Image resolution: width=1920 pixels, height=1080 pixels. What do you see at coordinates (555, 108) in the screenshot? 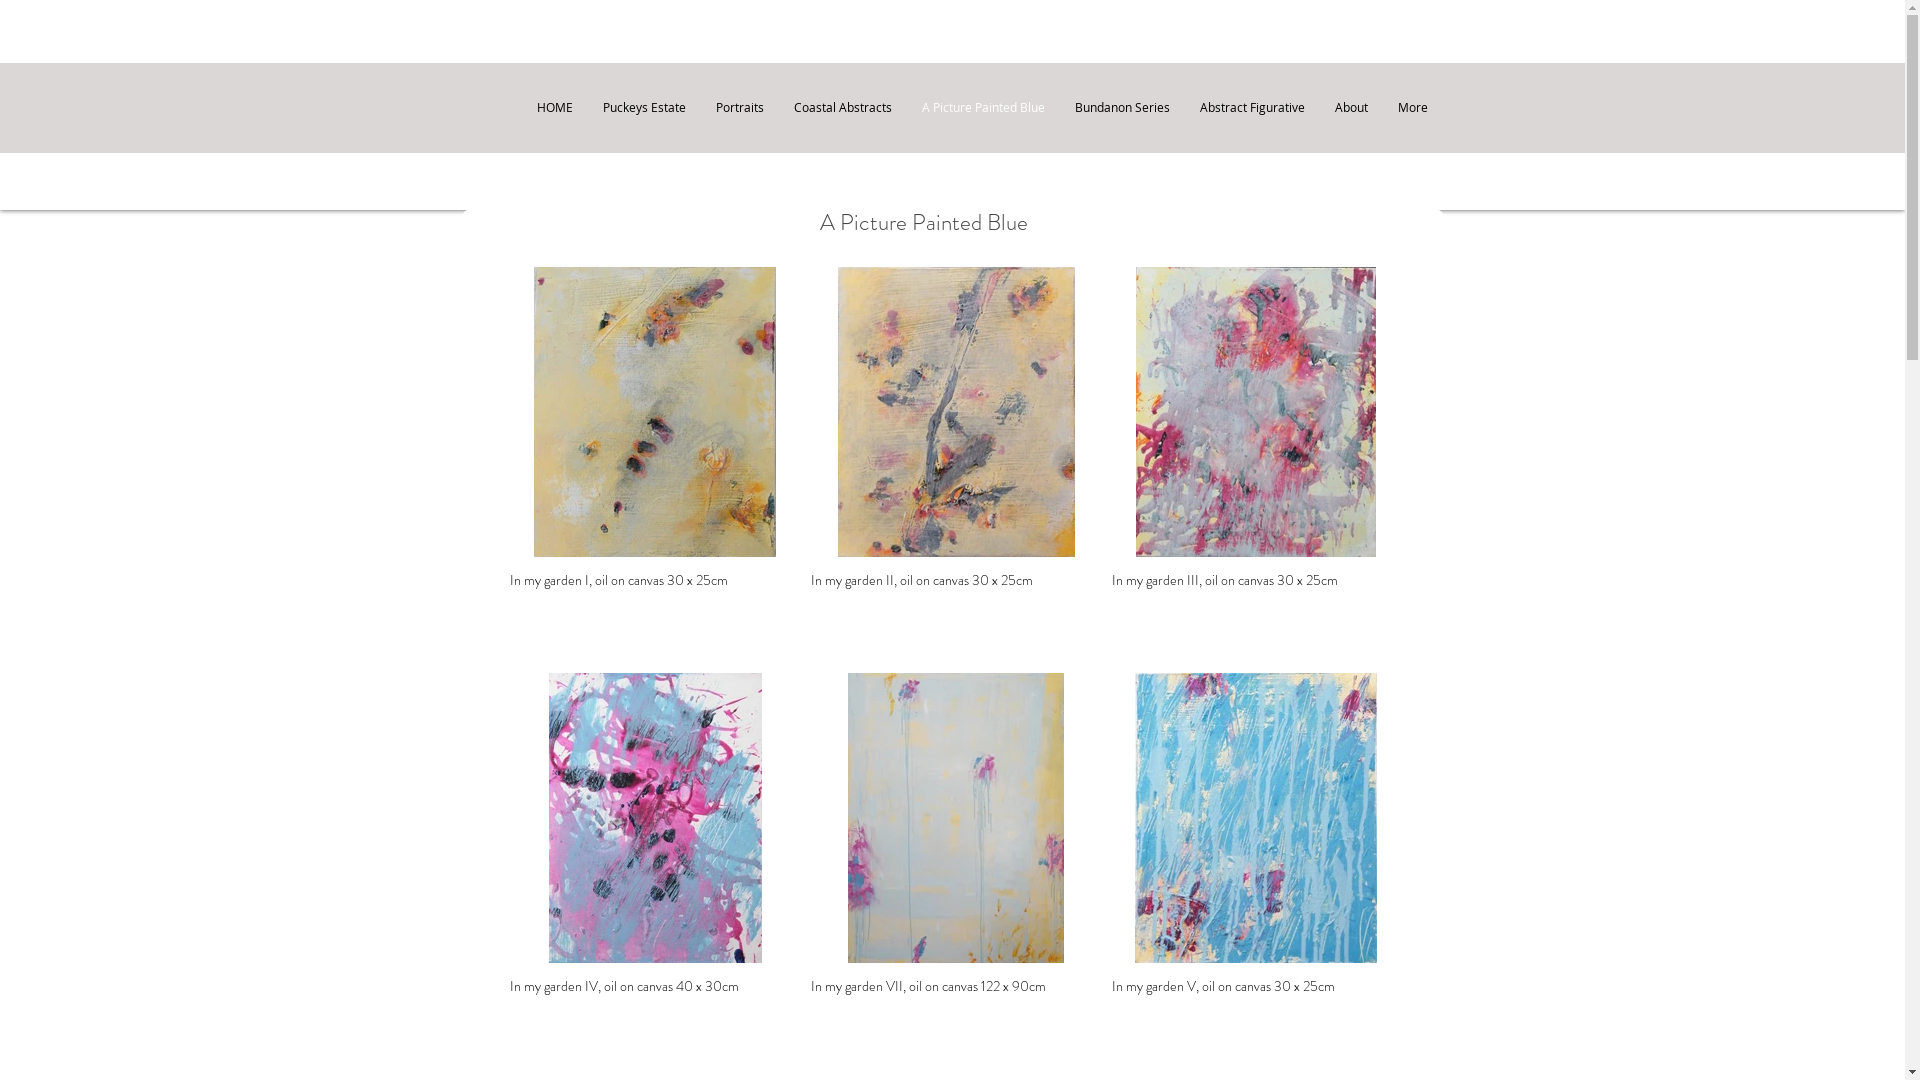
I see `HOME` at bounding box center [555, 108].